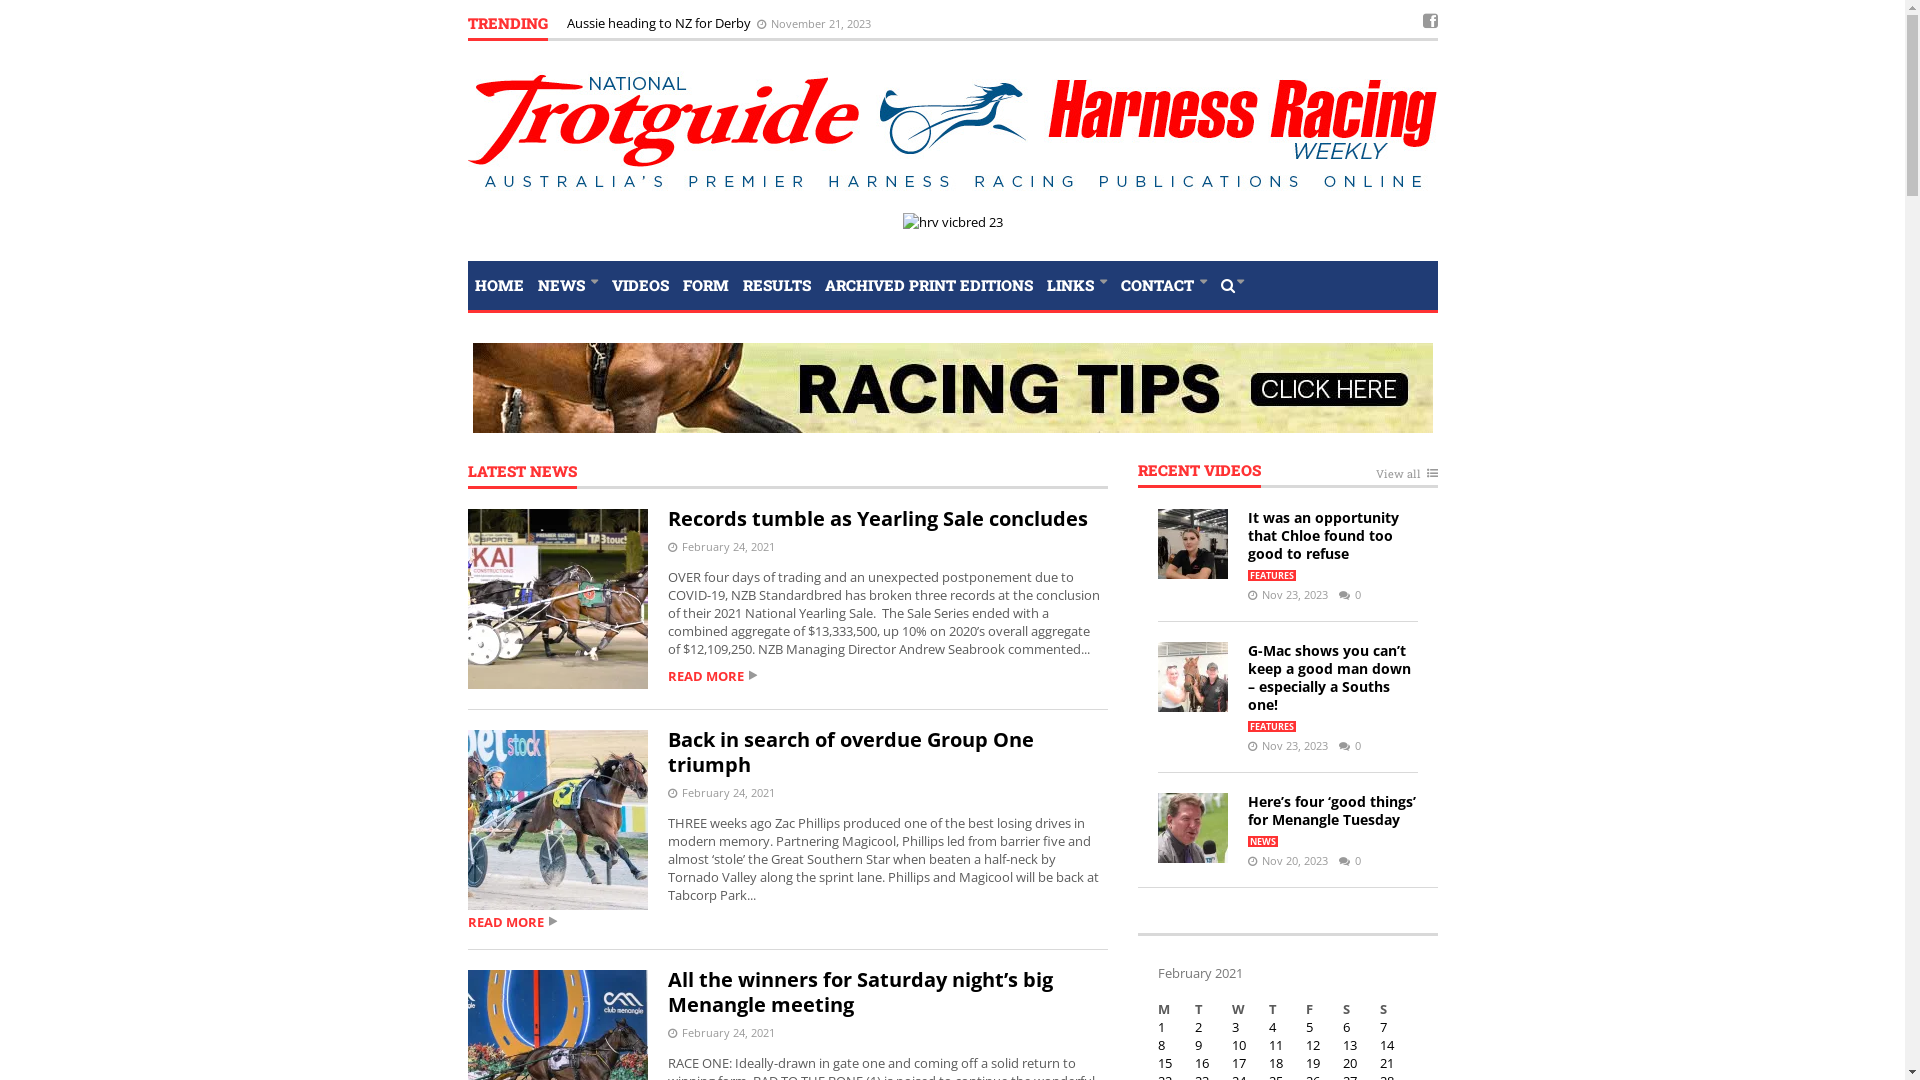 This screenshot has height=1080, width=1920. What do you see at coordinates (851, 752) in the screenshot?
I see `Back in search of overdue Group One triumph` at bounding box center [851, 752].